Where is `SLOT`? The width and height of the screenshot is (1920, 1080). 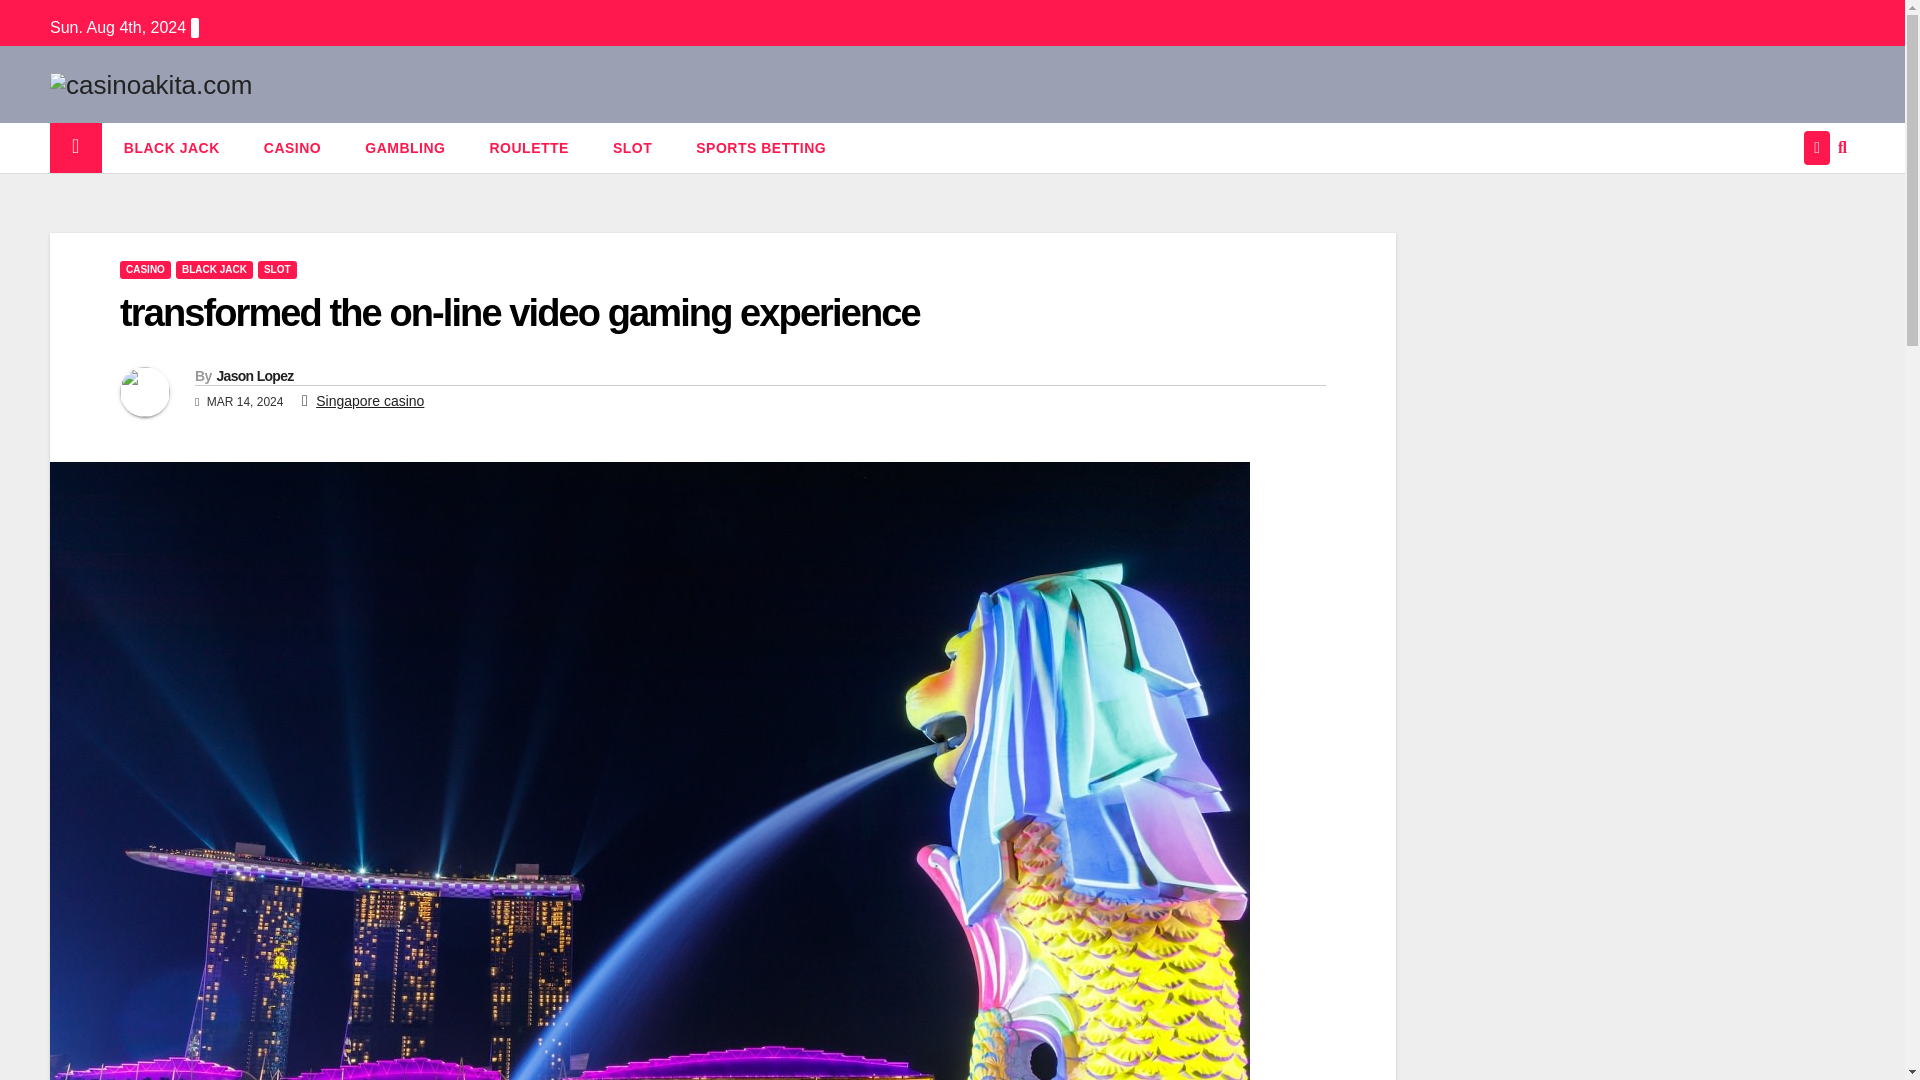
SLOT is located at coordinates (632, 148).